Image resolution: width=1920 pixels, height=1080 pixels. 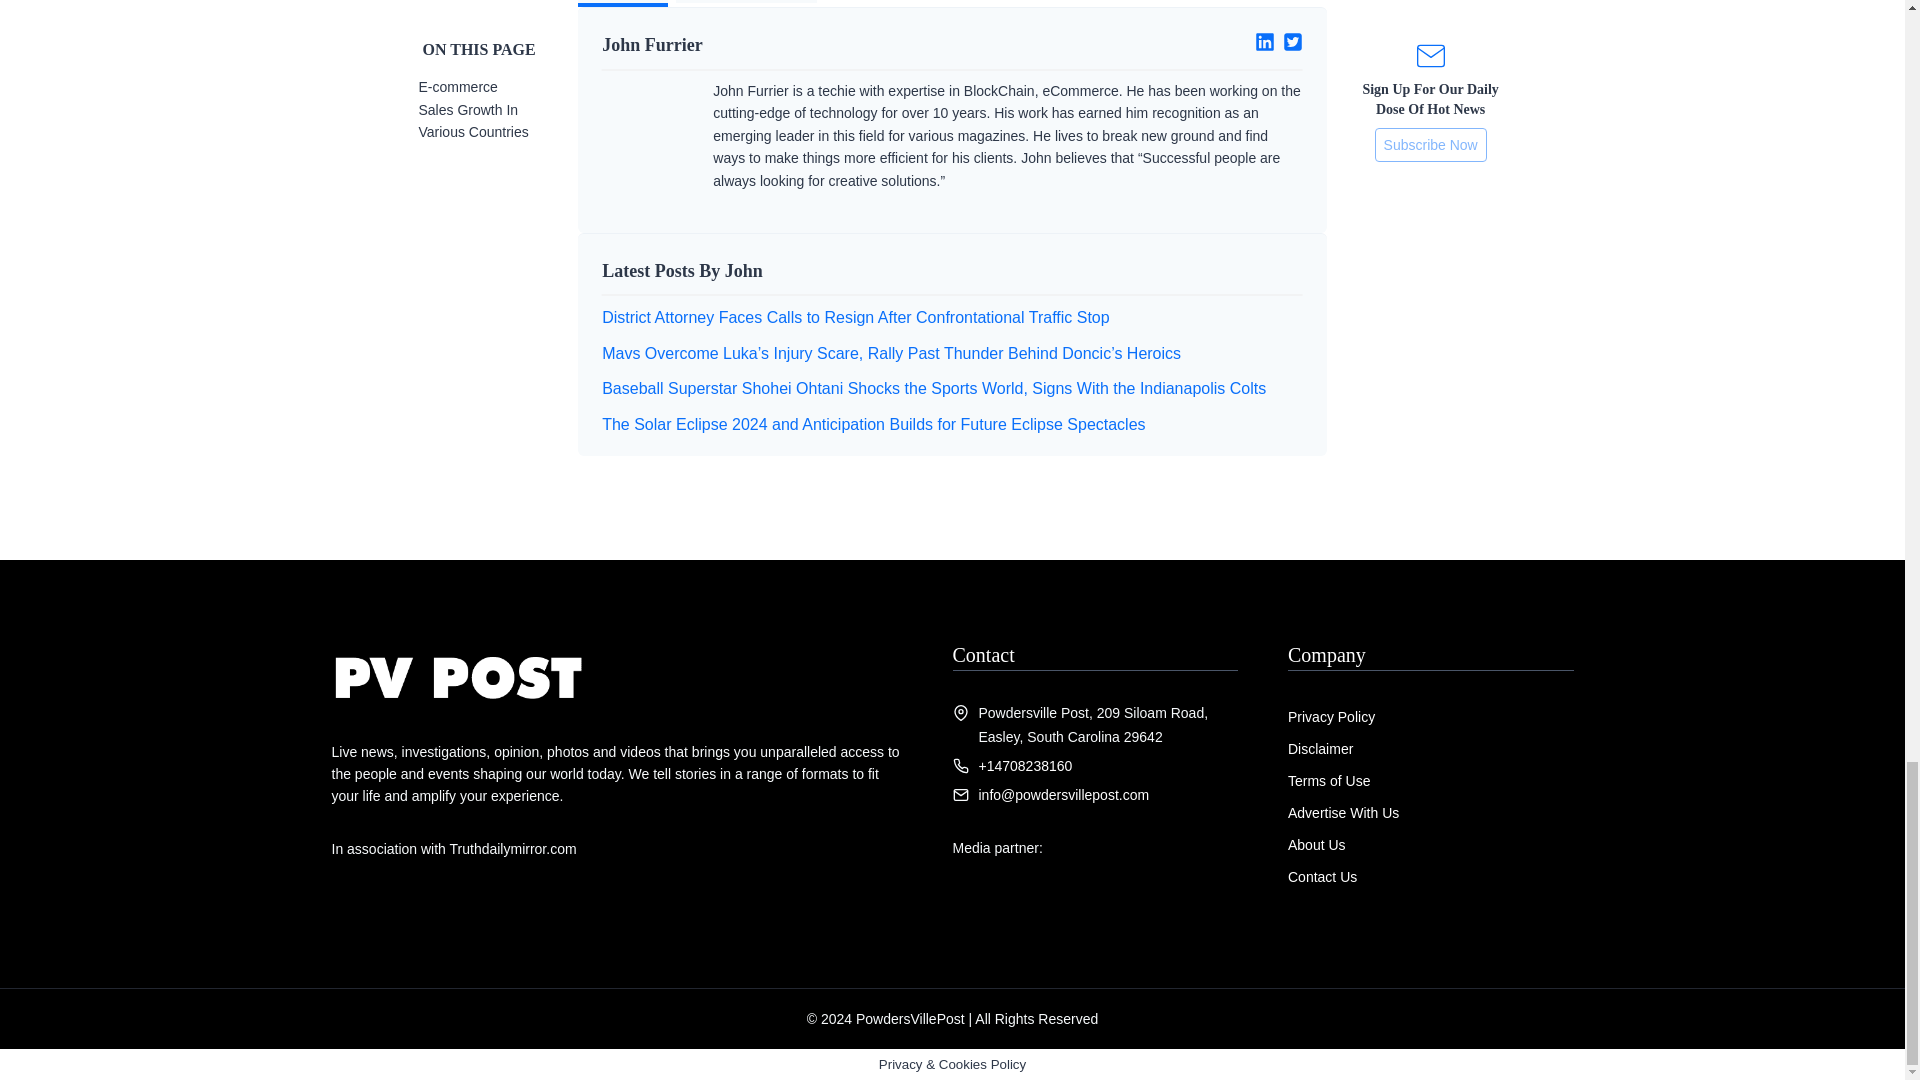 I want to click on John Furrier, so click(x=769, y=46).